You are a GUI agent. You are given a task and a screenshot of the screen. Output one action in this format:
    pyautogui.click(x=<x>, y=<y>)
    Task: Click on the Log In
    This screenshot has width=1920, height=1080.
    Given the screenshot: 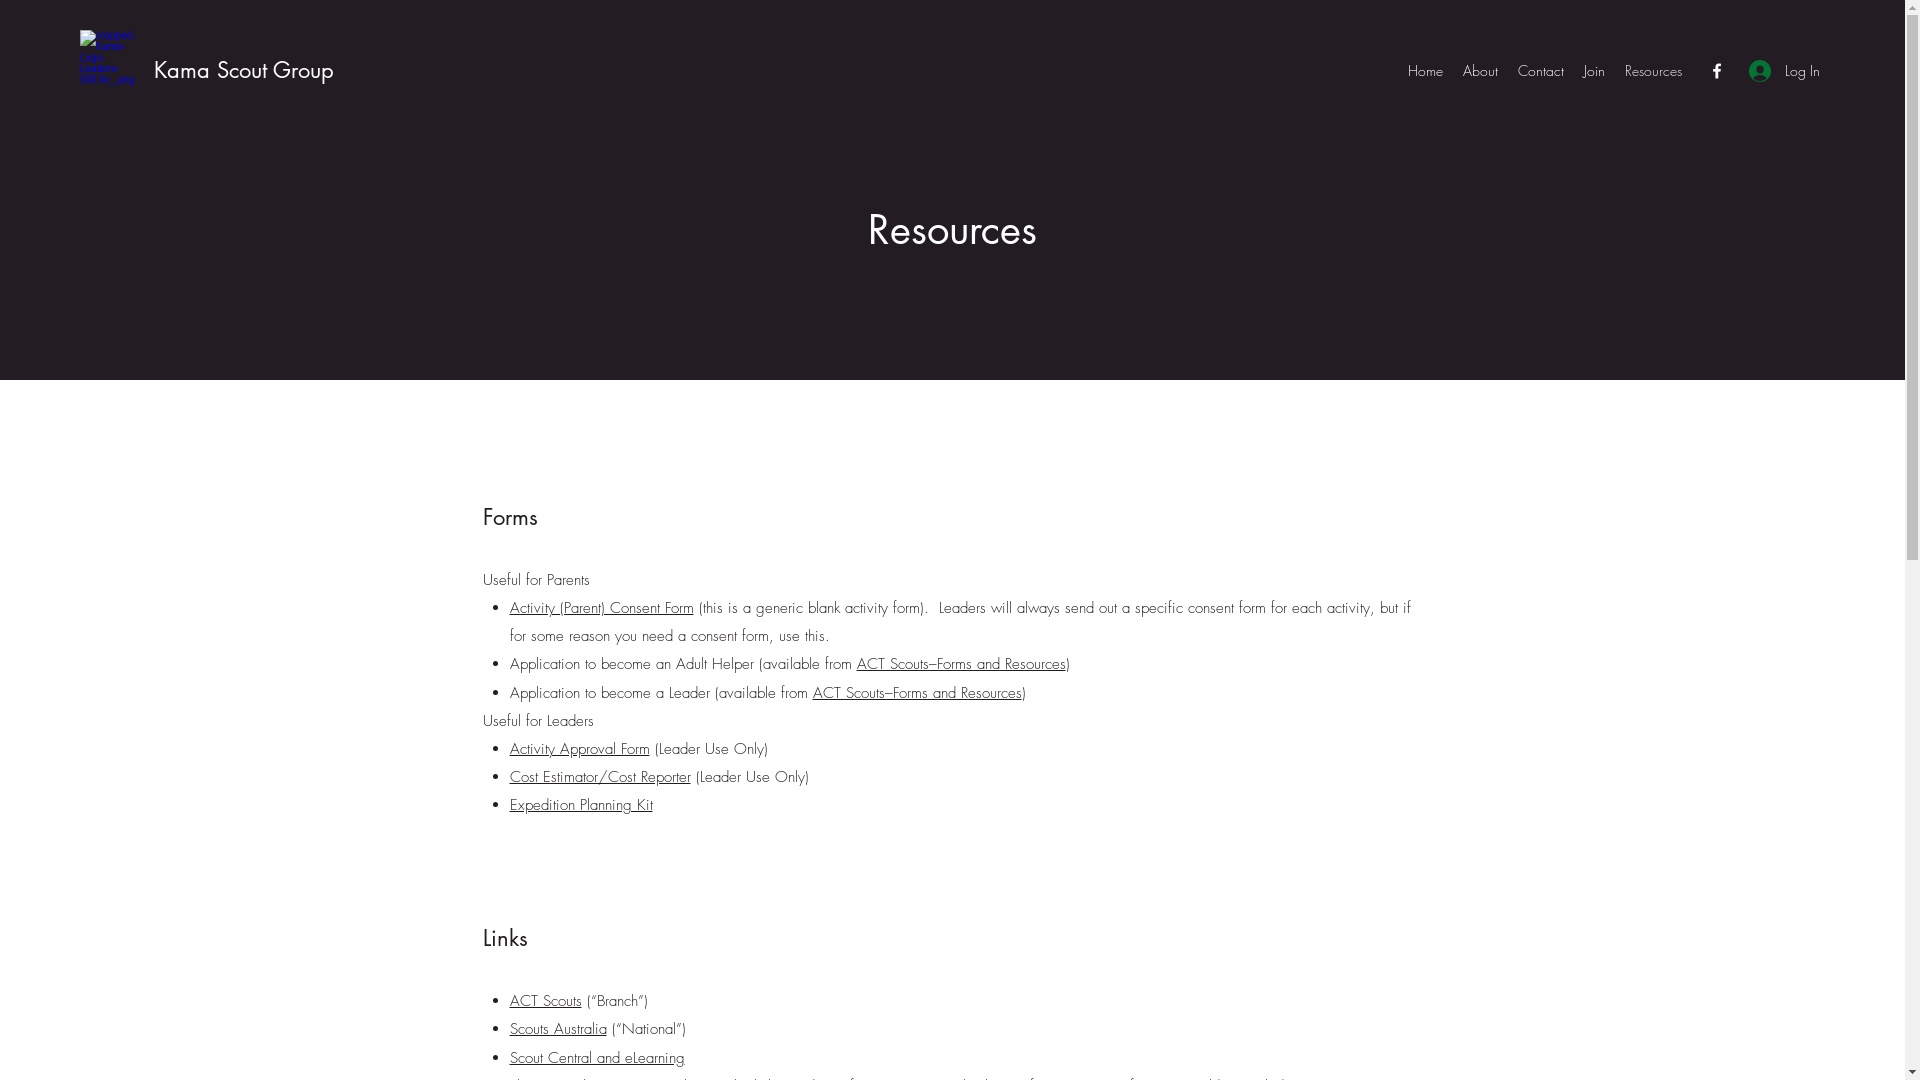 What is the action you would take?
    pyautogui.click(x=1780, y=70)
    